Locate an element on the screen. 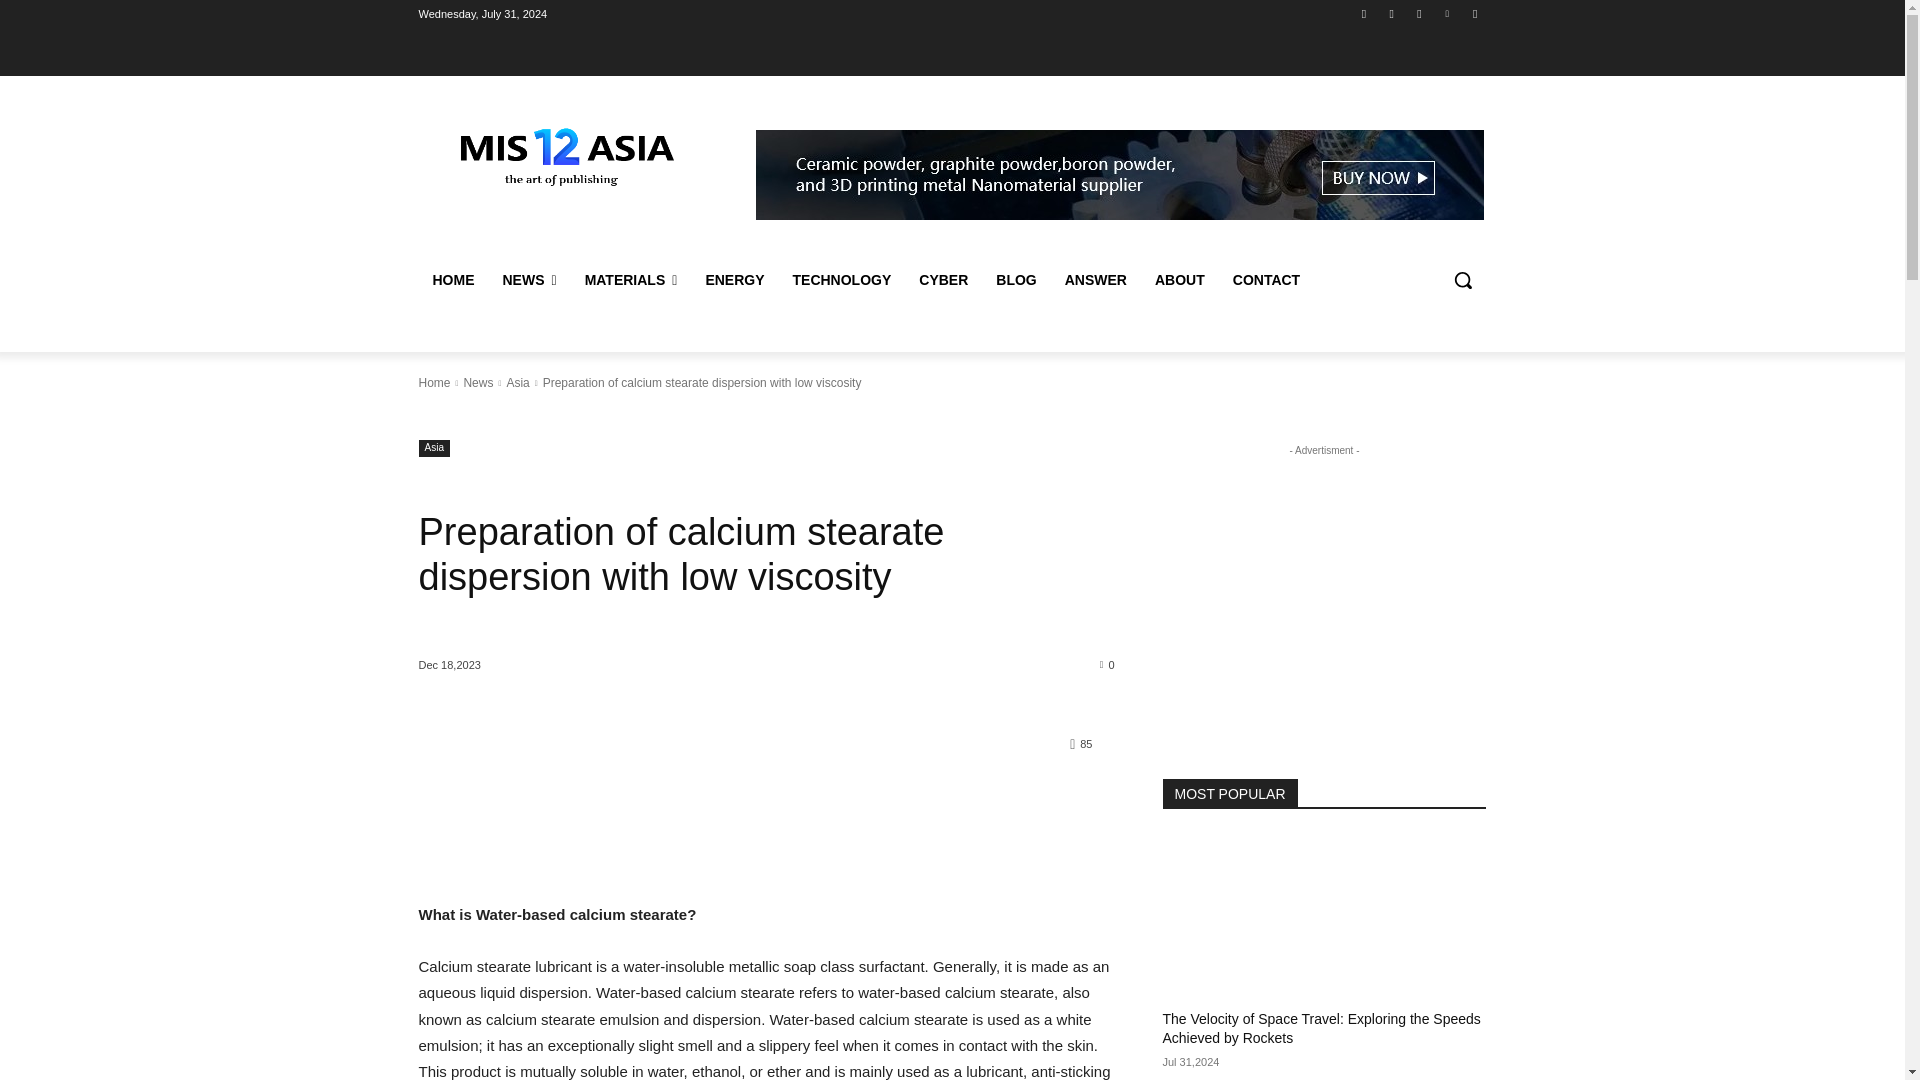  Facebook is located at coordinates (1364, 13).